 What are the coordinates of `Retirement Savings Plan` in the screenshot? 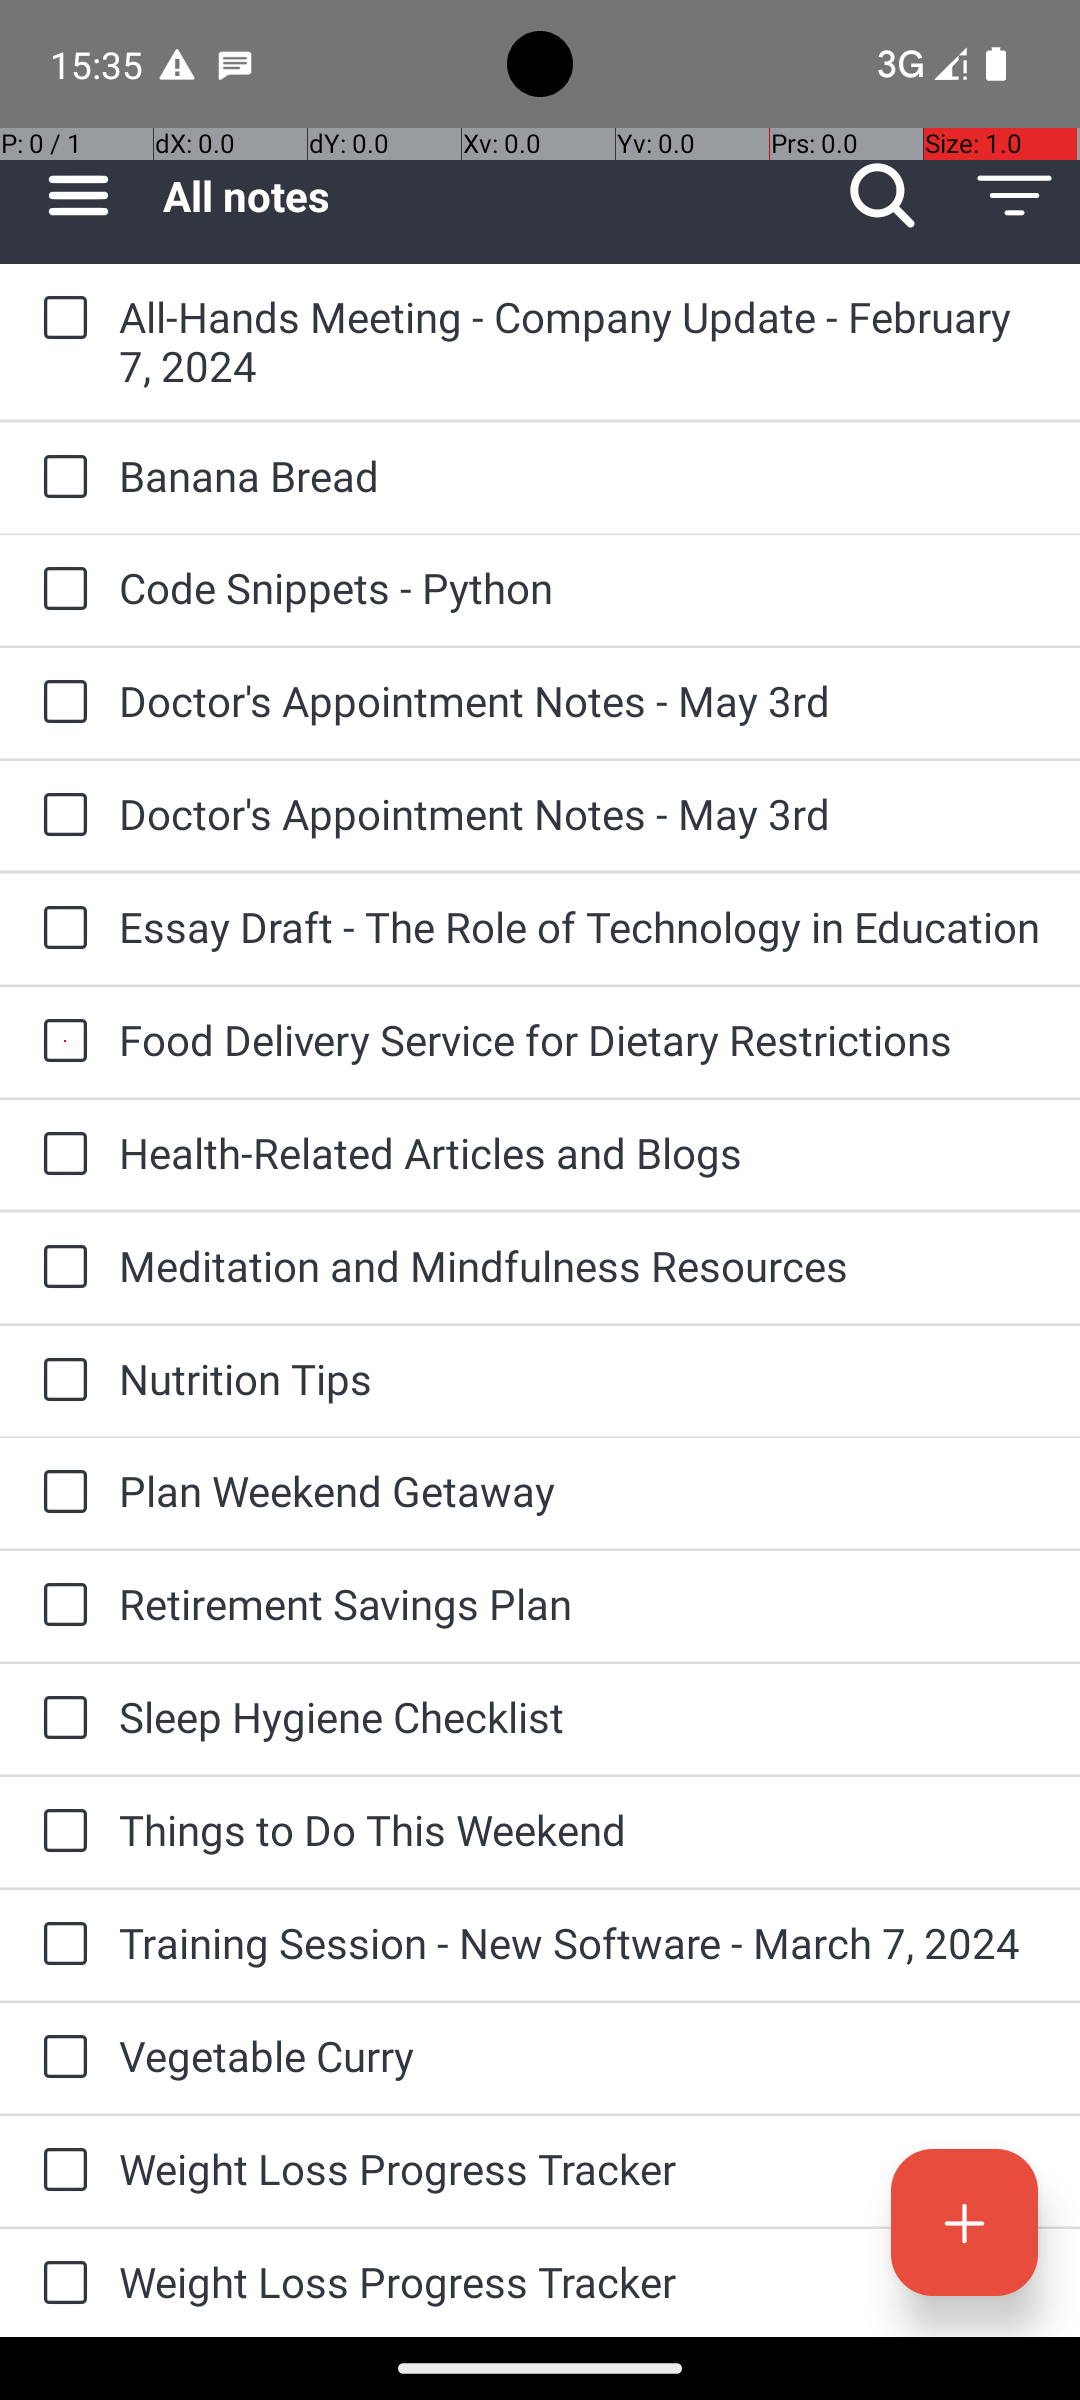 It's located at (580, 1604).